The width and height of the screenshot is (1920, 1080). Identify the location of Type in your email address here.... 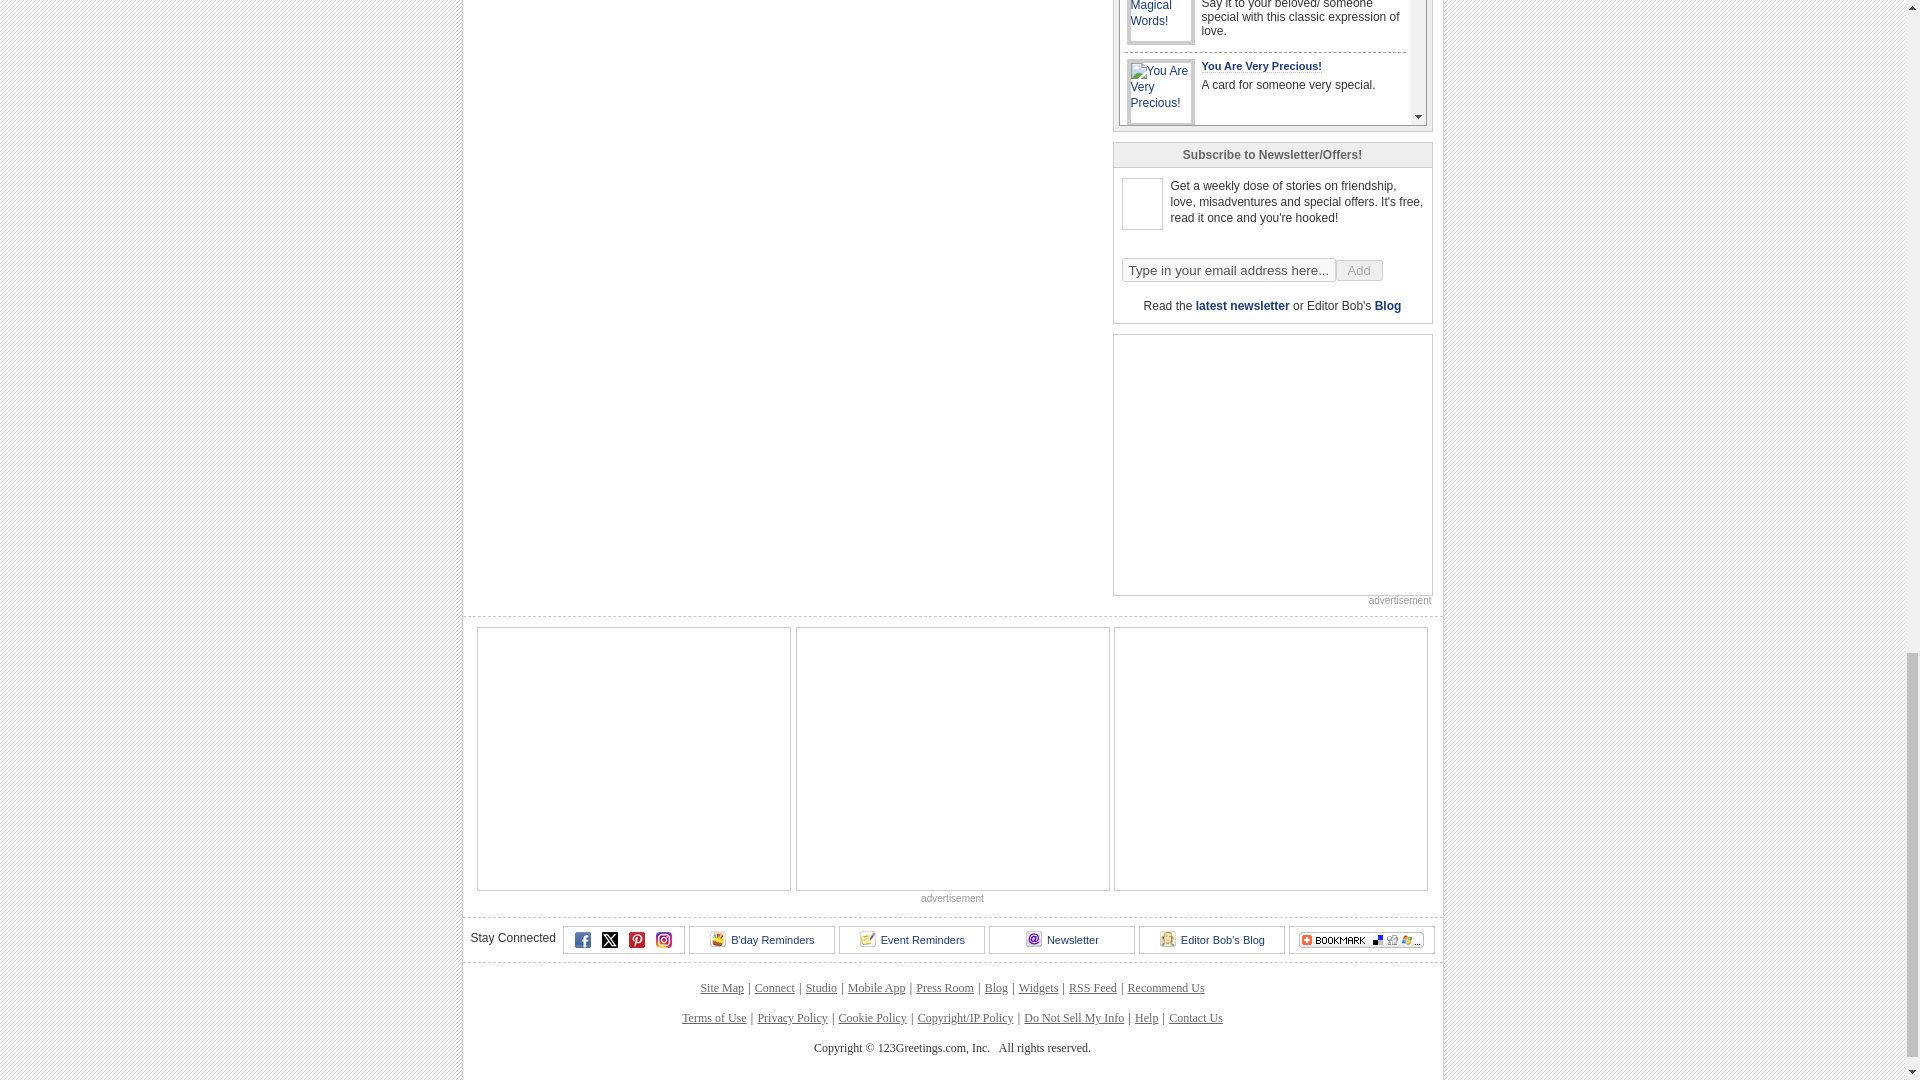
(1228, 270).